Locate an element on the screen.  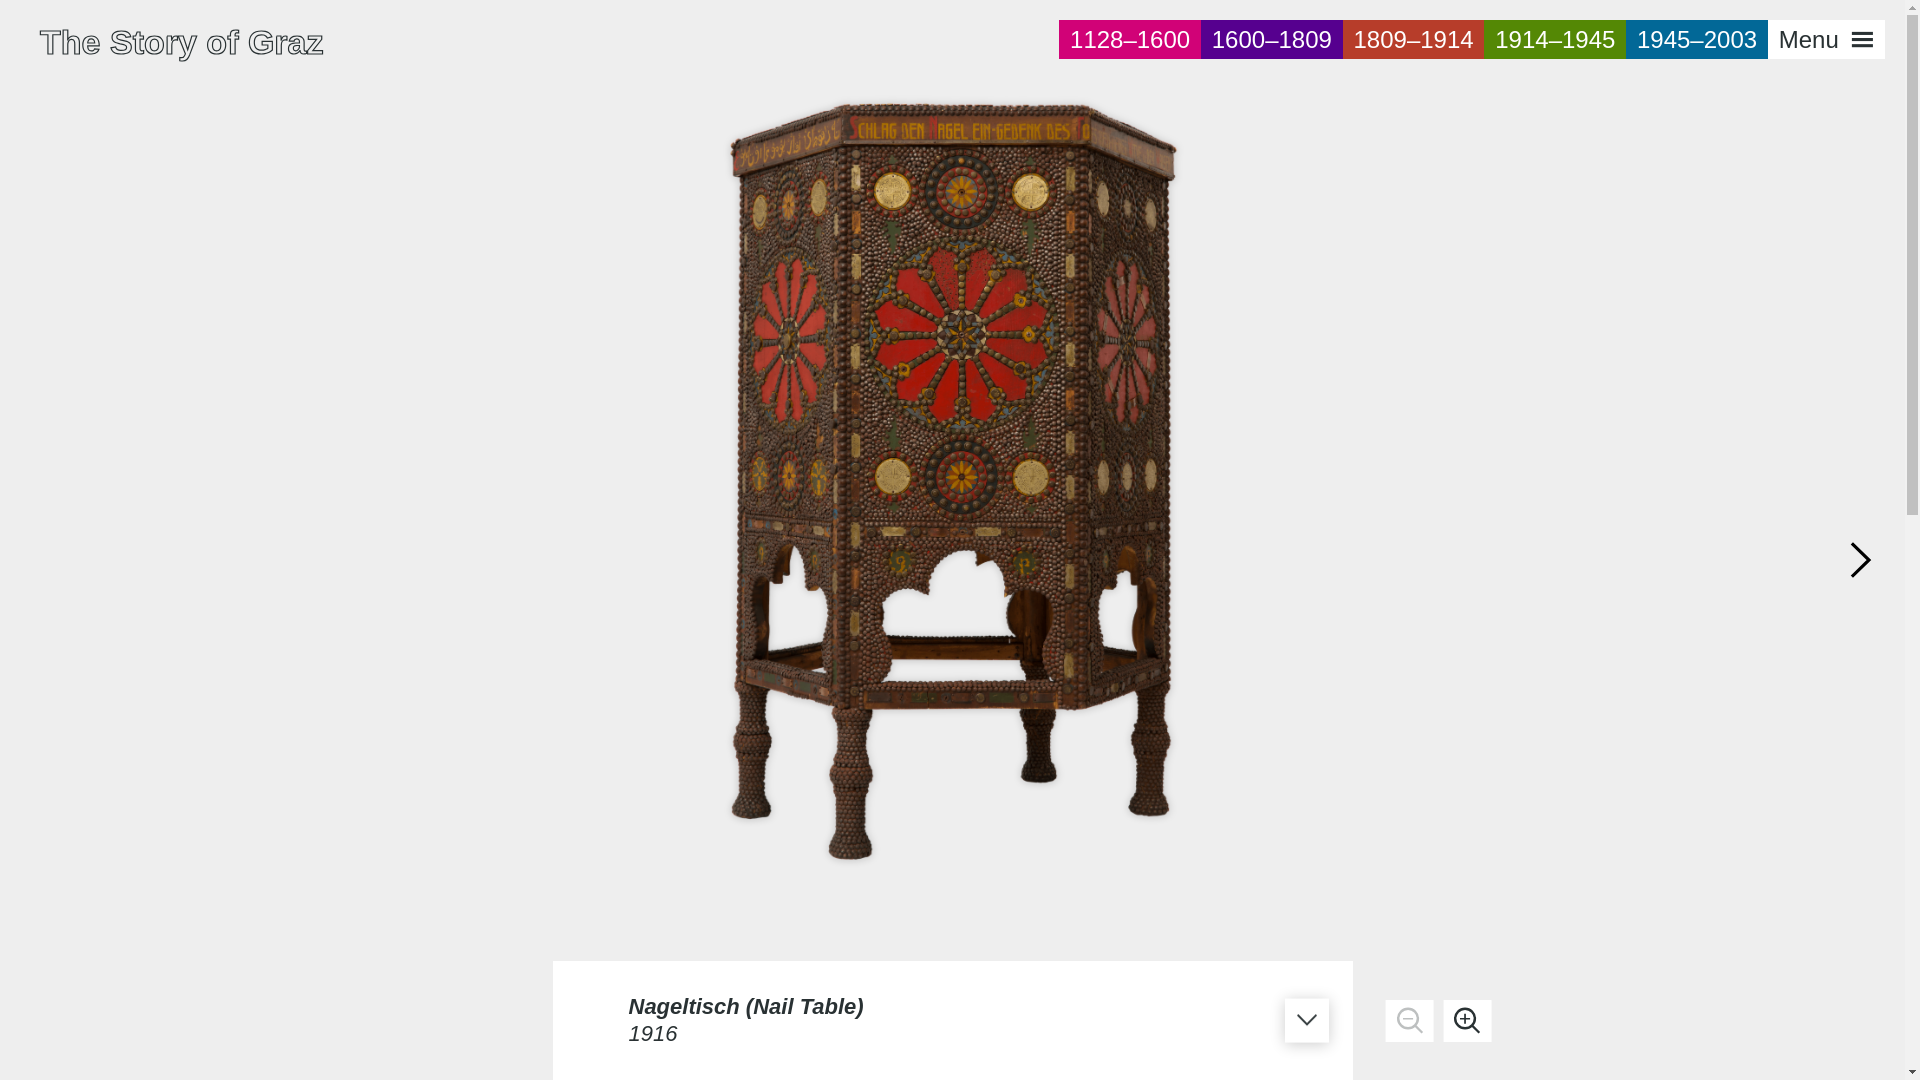
Created with Sketch. is located at coordinates (1468, 1020).